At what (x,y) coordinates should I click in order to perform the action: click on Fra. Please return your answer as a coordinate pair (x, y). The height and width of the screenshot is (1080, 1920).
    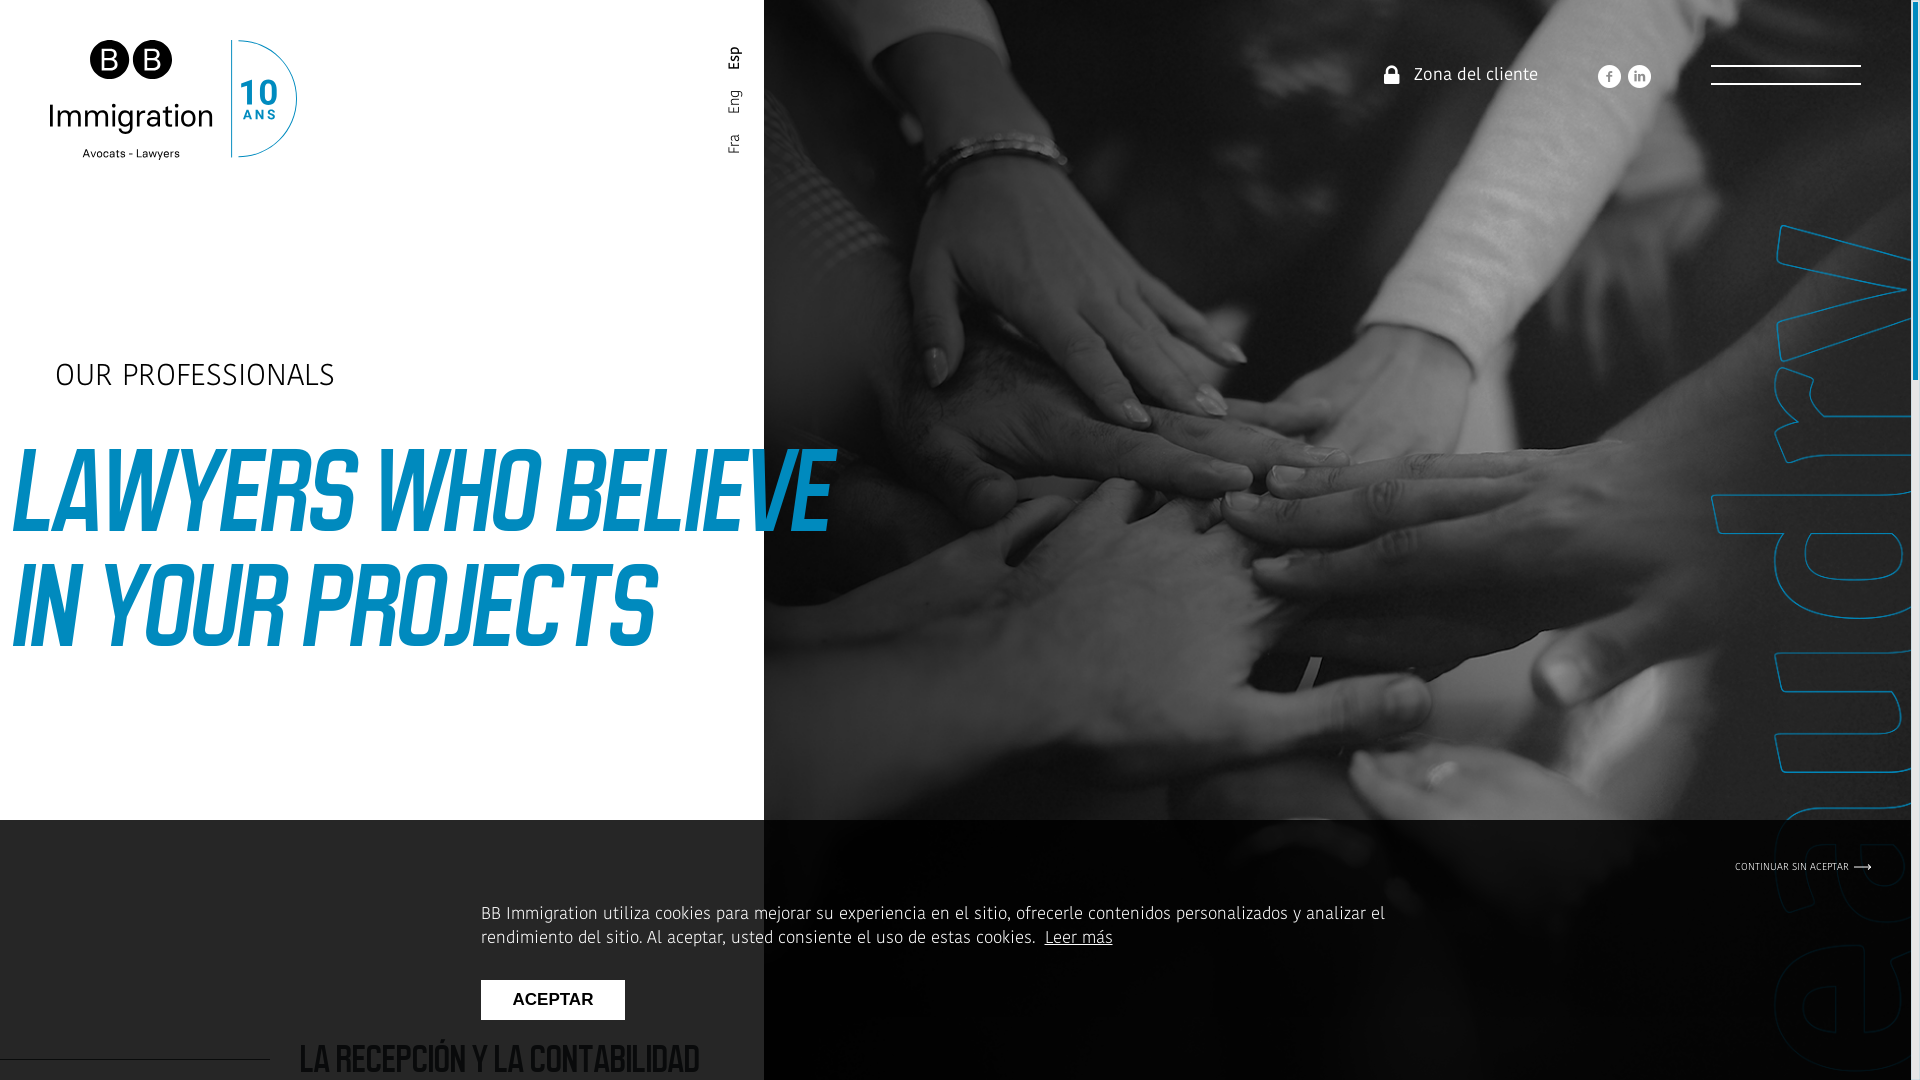
    Looking at the image, I should click on (733, 144).